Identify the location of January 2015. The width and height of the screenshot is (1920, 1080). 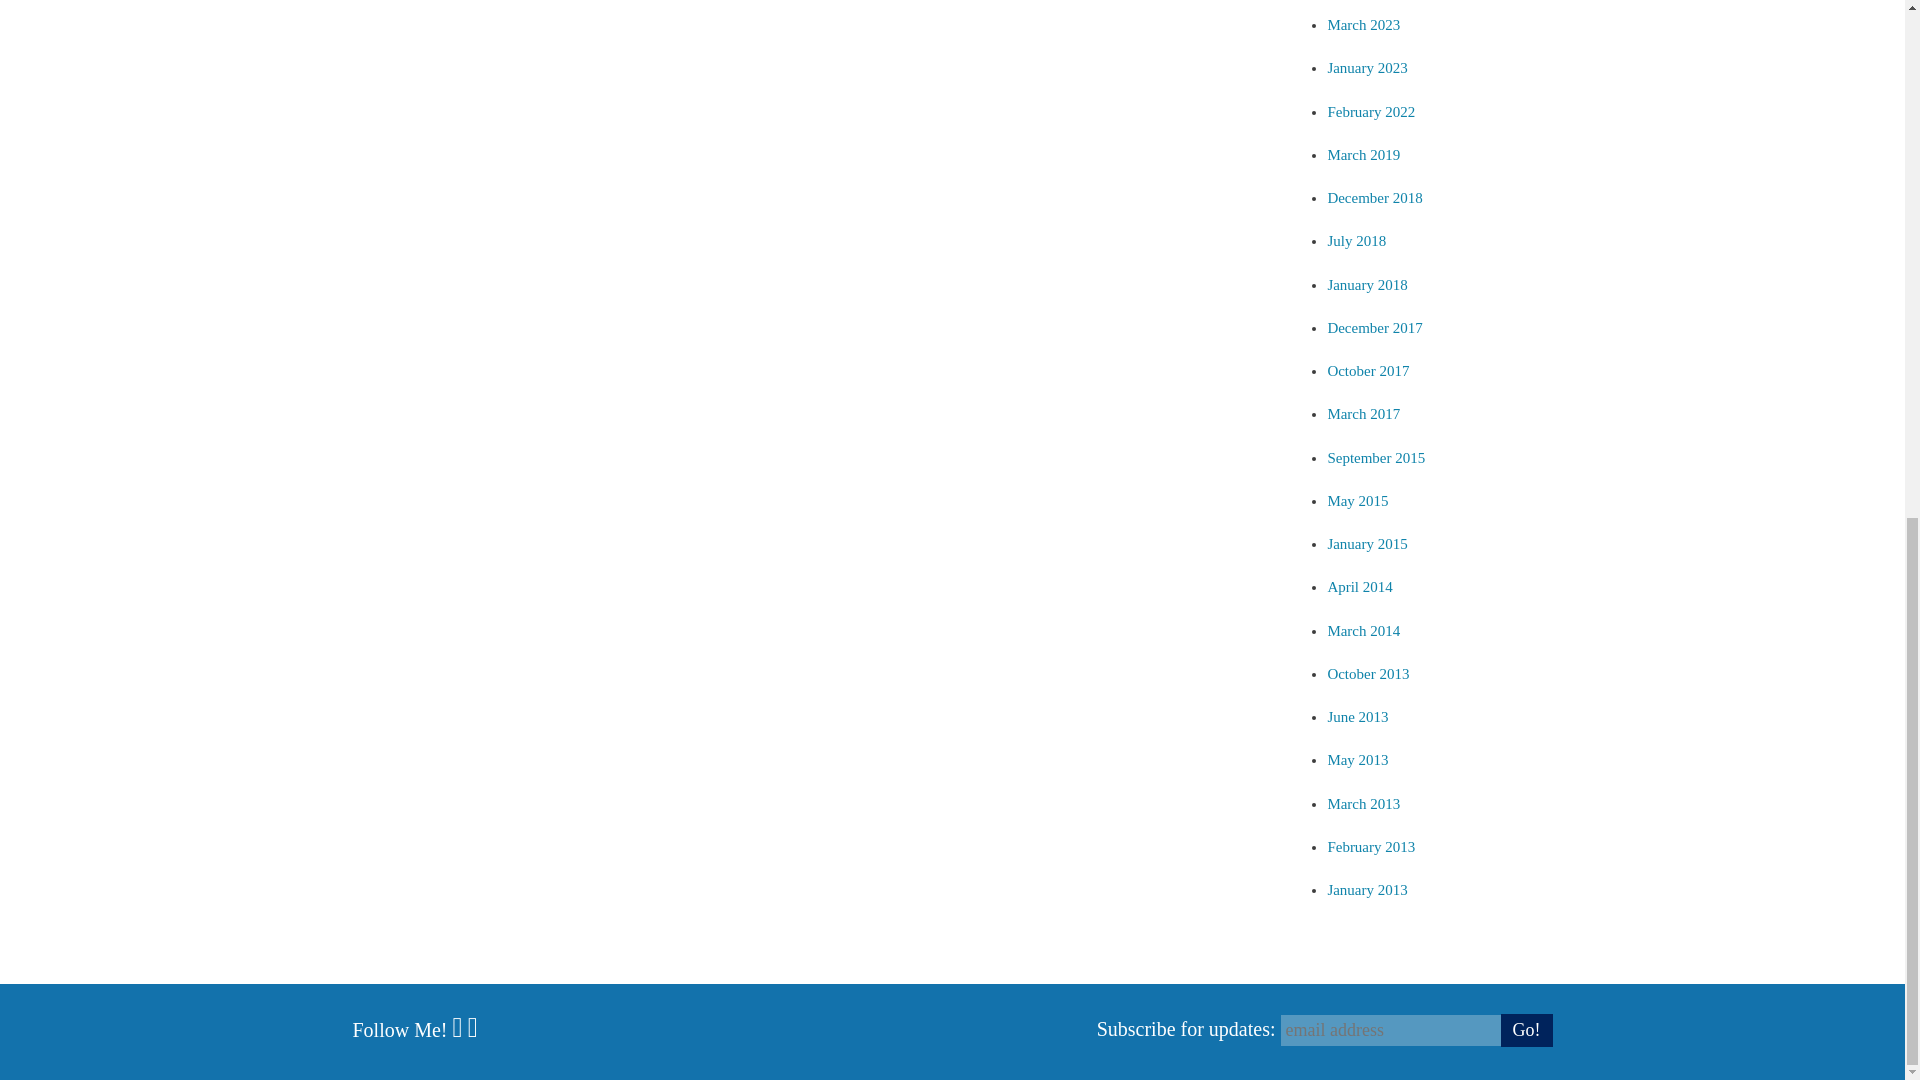
(1366, 543).